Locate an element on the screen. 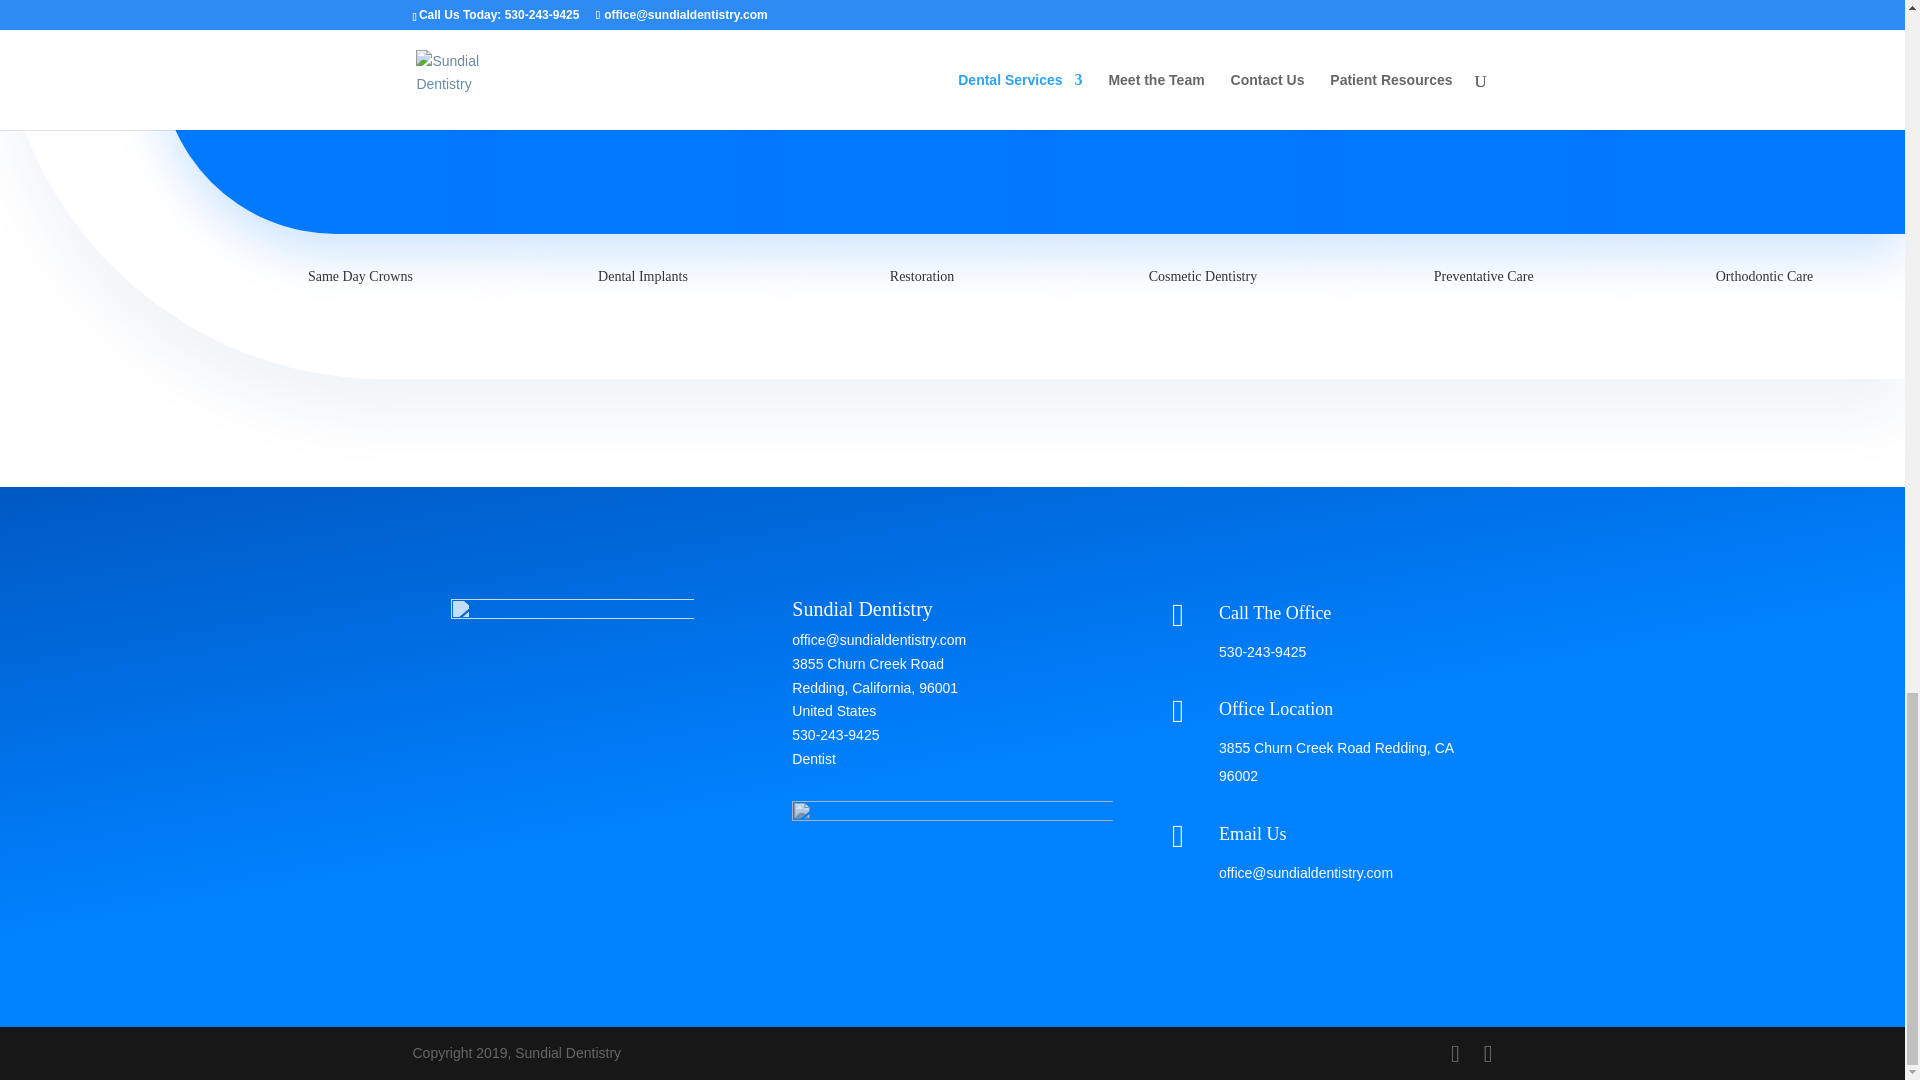 The height and width of the screenshot is (1080, 1920). Sundial Dentistry Logo-01 is located at coordinates (572, 660).